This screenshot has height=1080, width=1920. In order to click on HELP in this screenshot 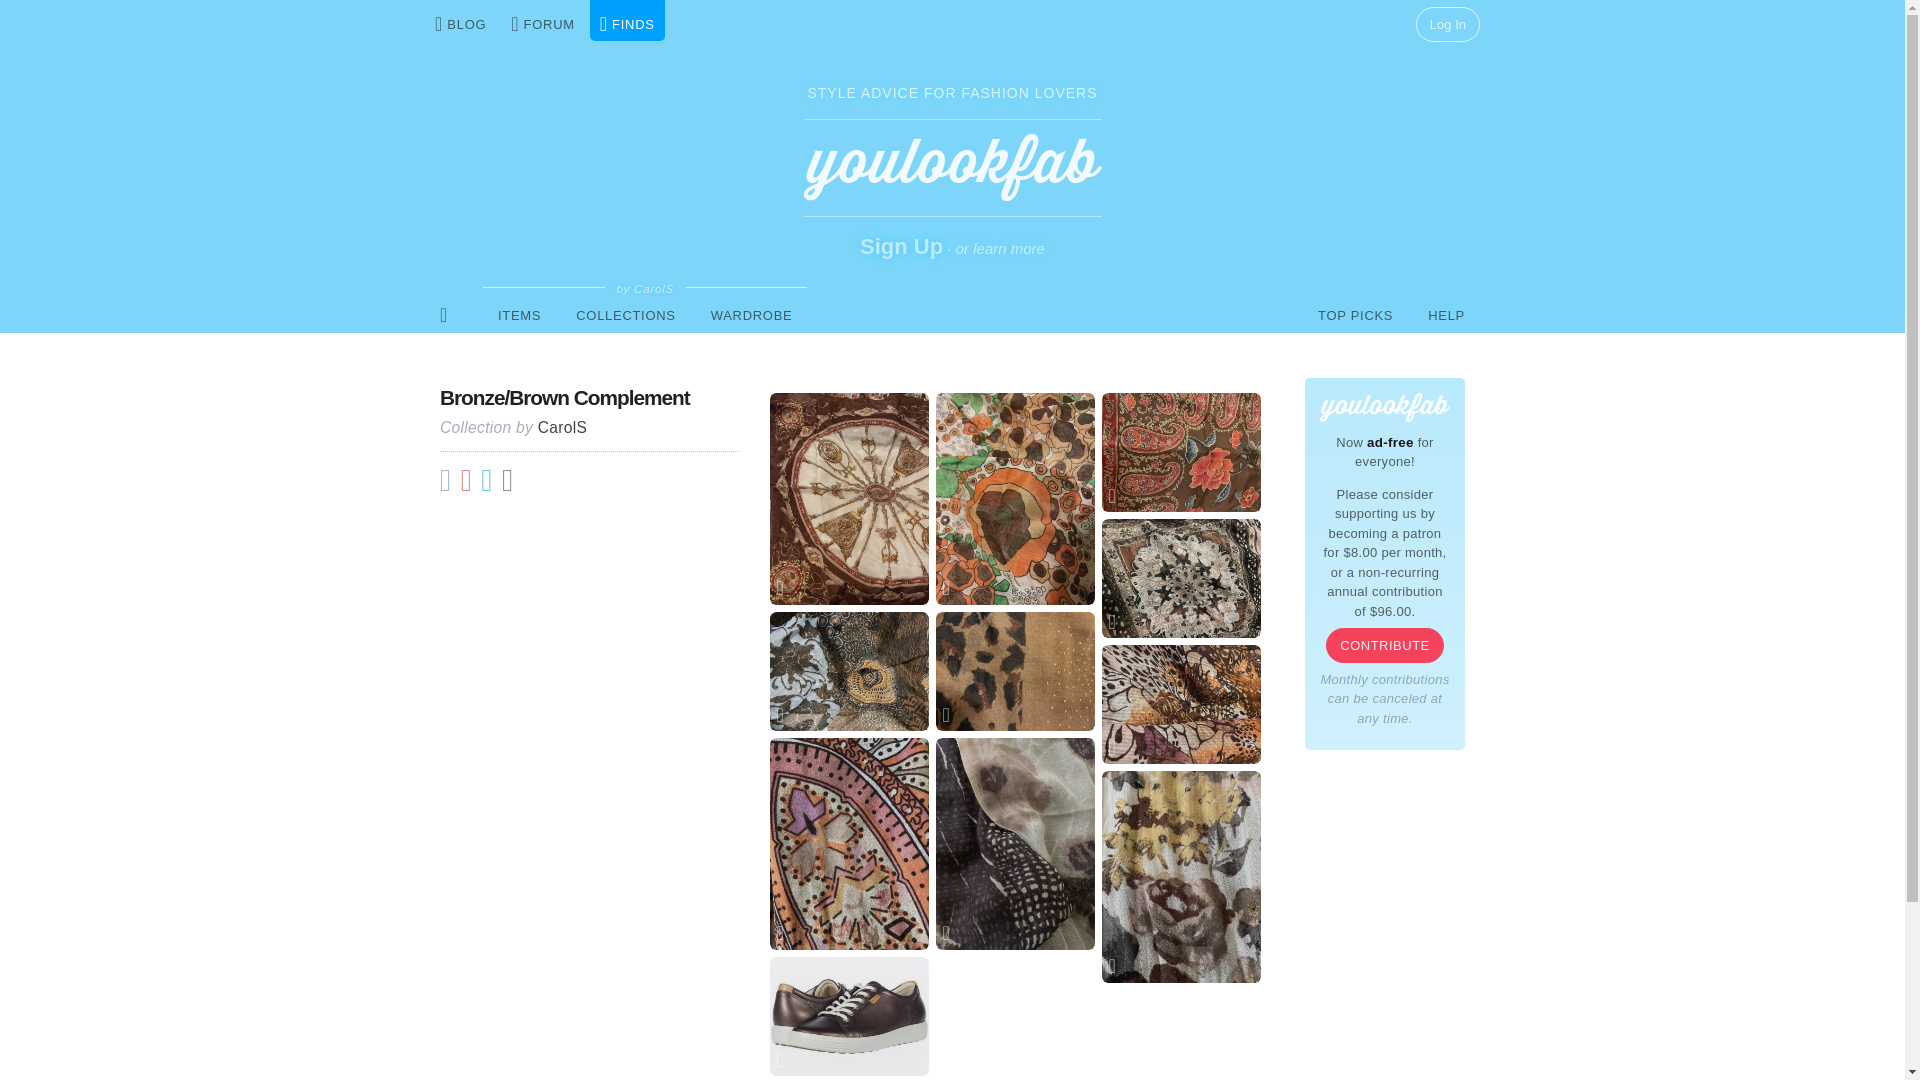, I will do `click(1446, 314)`.